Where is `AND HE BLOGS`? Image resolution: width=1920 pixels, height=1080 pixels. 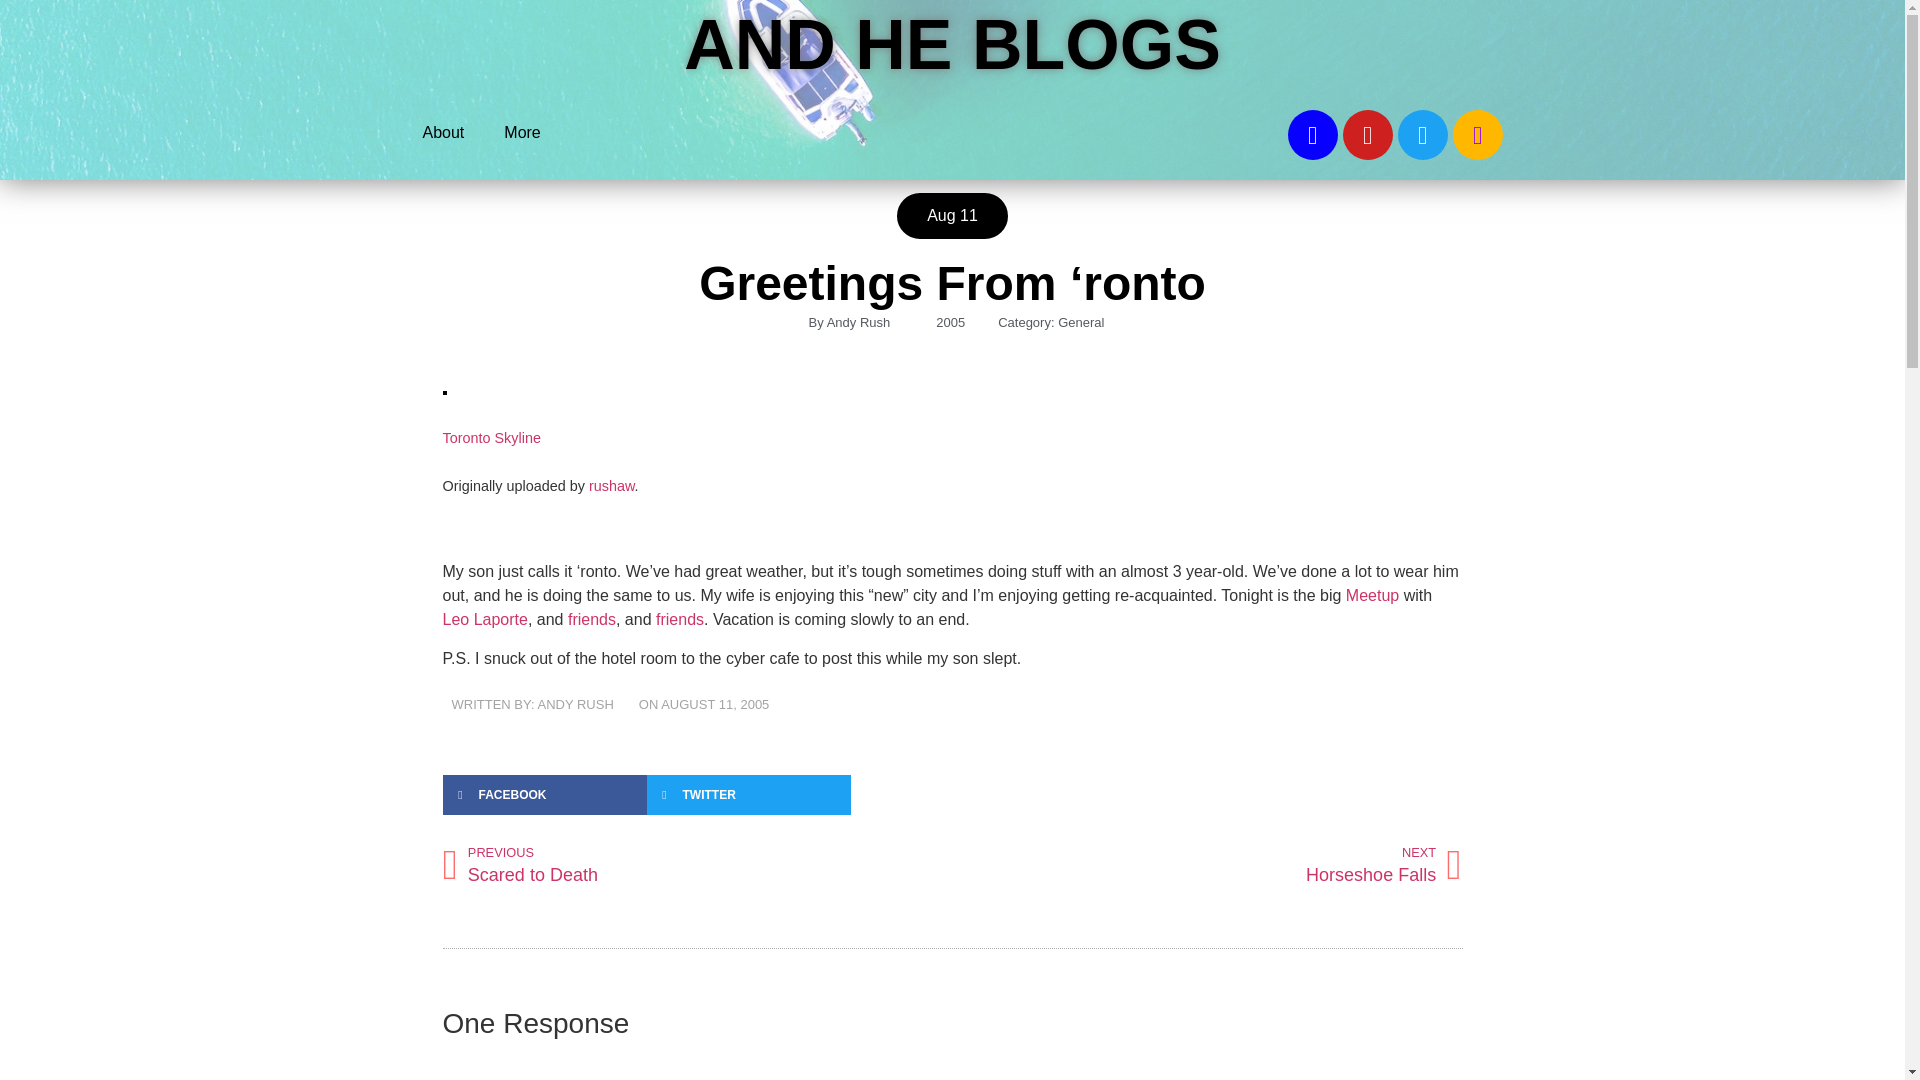 AND HE BLOGS is located at coordinates (952, 45).